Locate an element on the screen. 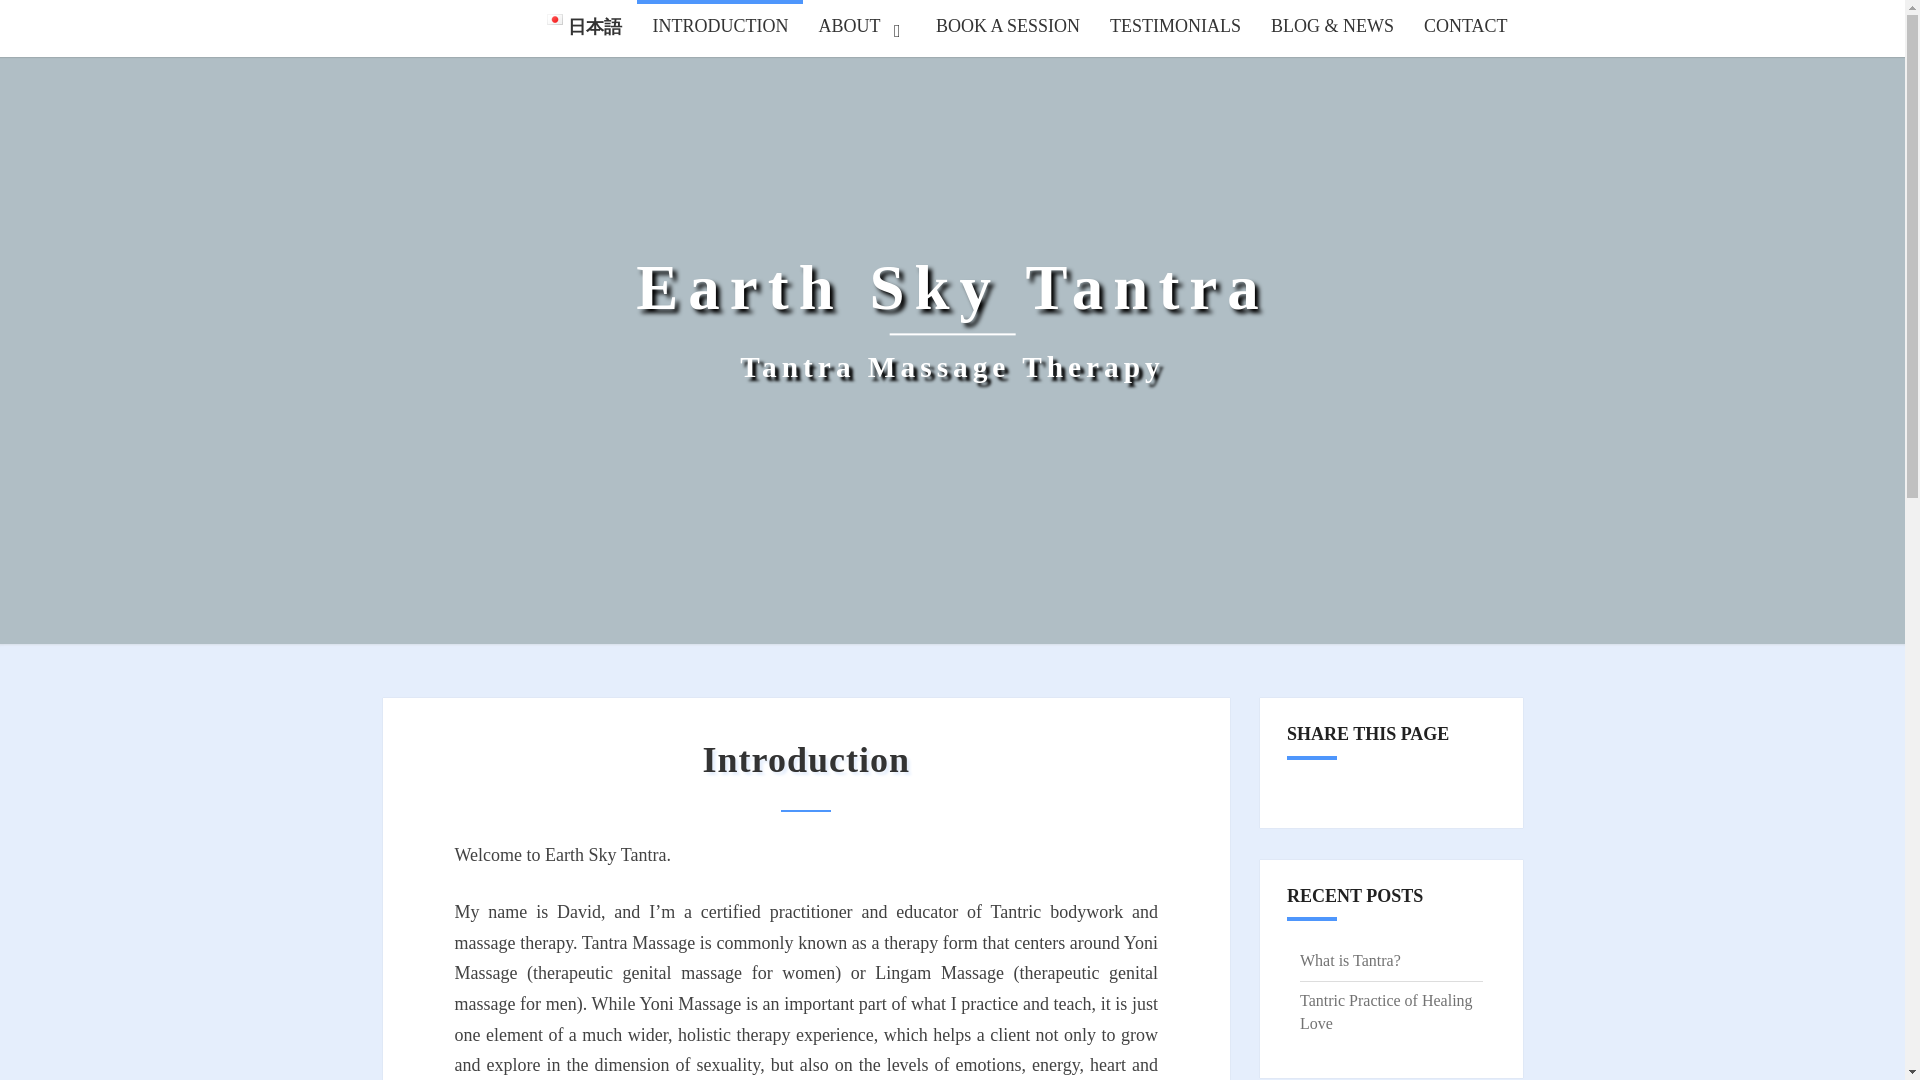 This screenshot has height=1080, width=1920. CONTACT is located at coordinates (1174, 27).